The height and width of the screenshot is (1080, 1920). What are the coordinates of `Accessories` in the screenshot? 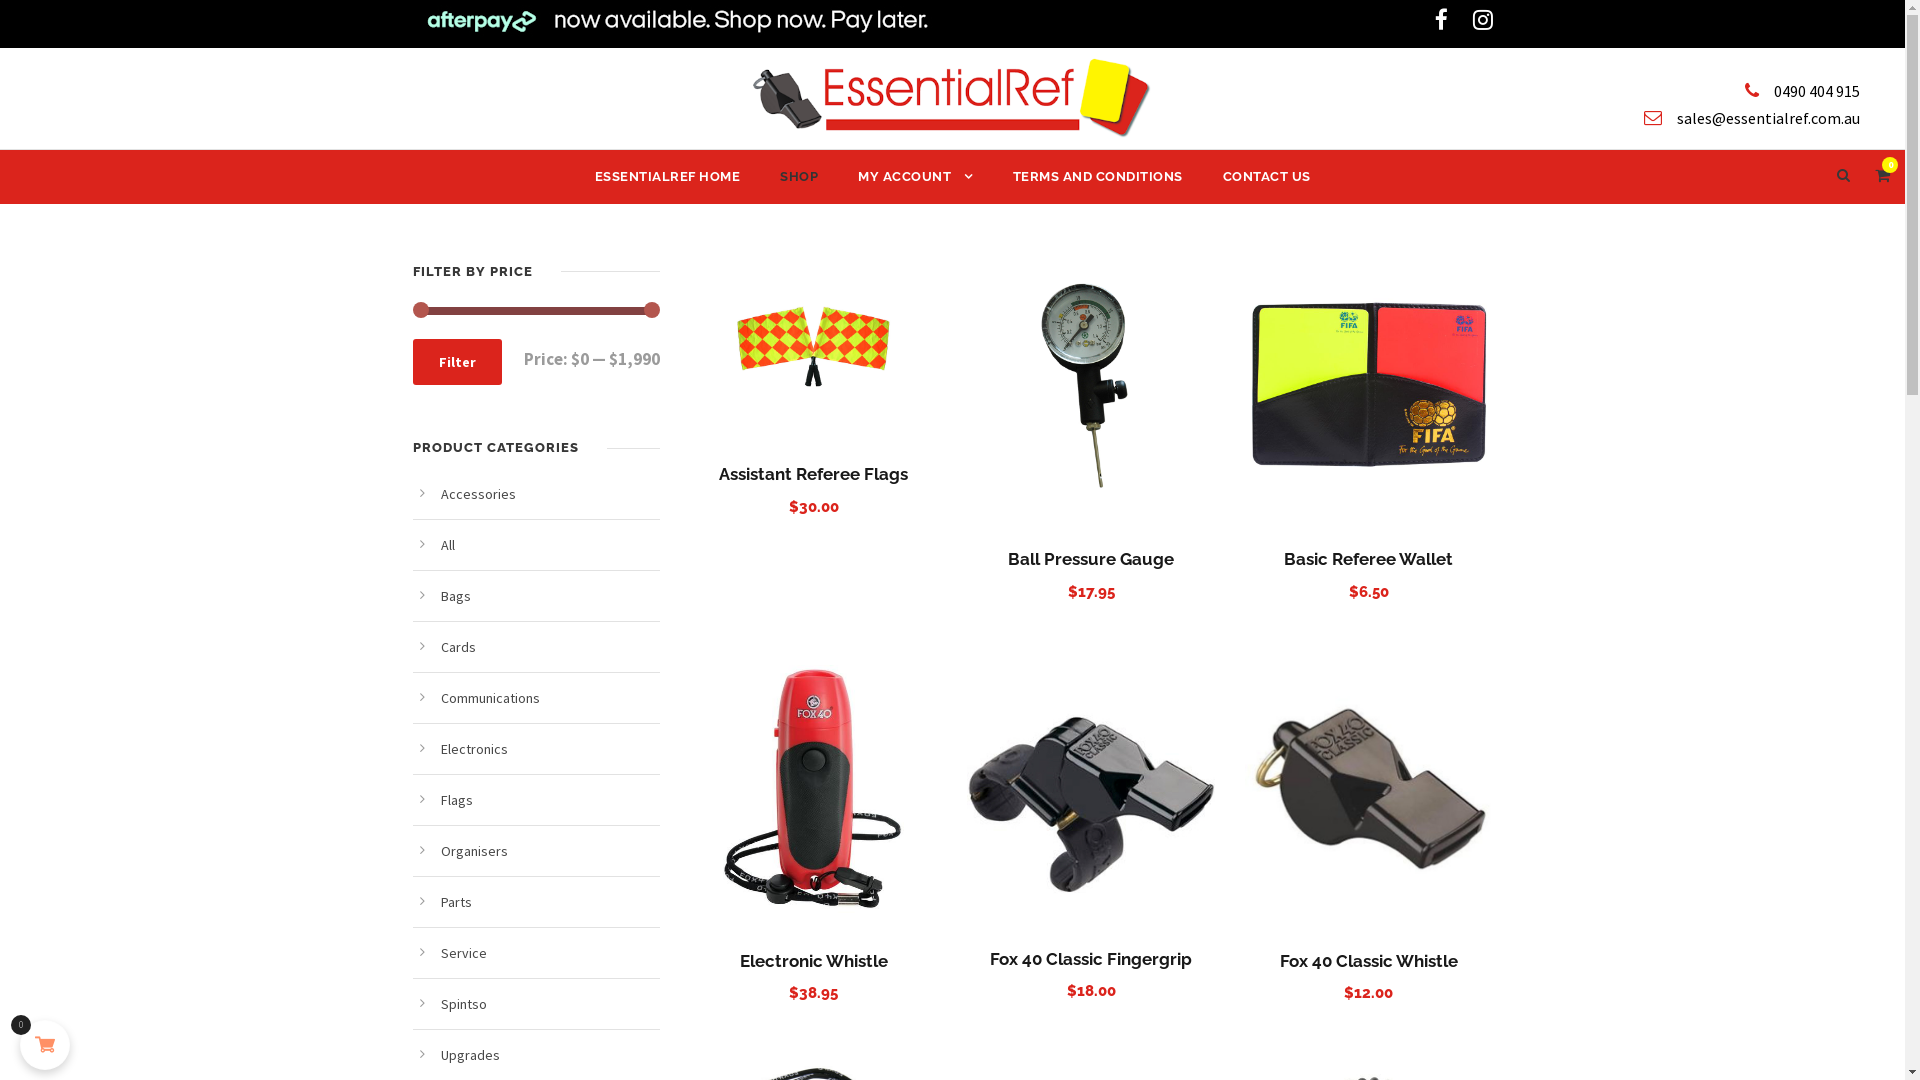 It's located at (478, 494).